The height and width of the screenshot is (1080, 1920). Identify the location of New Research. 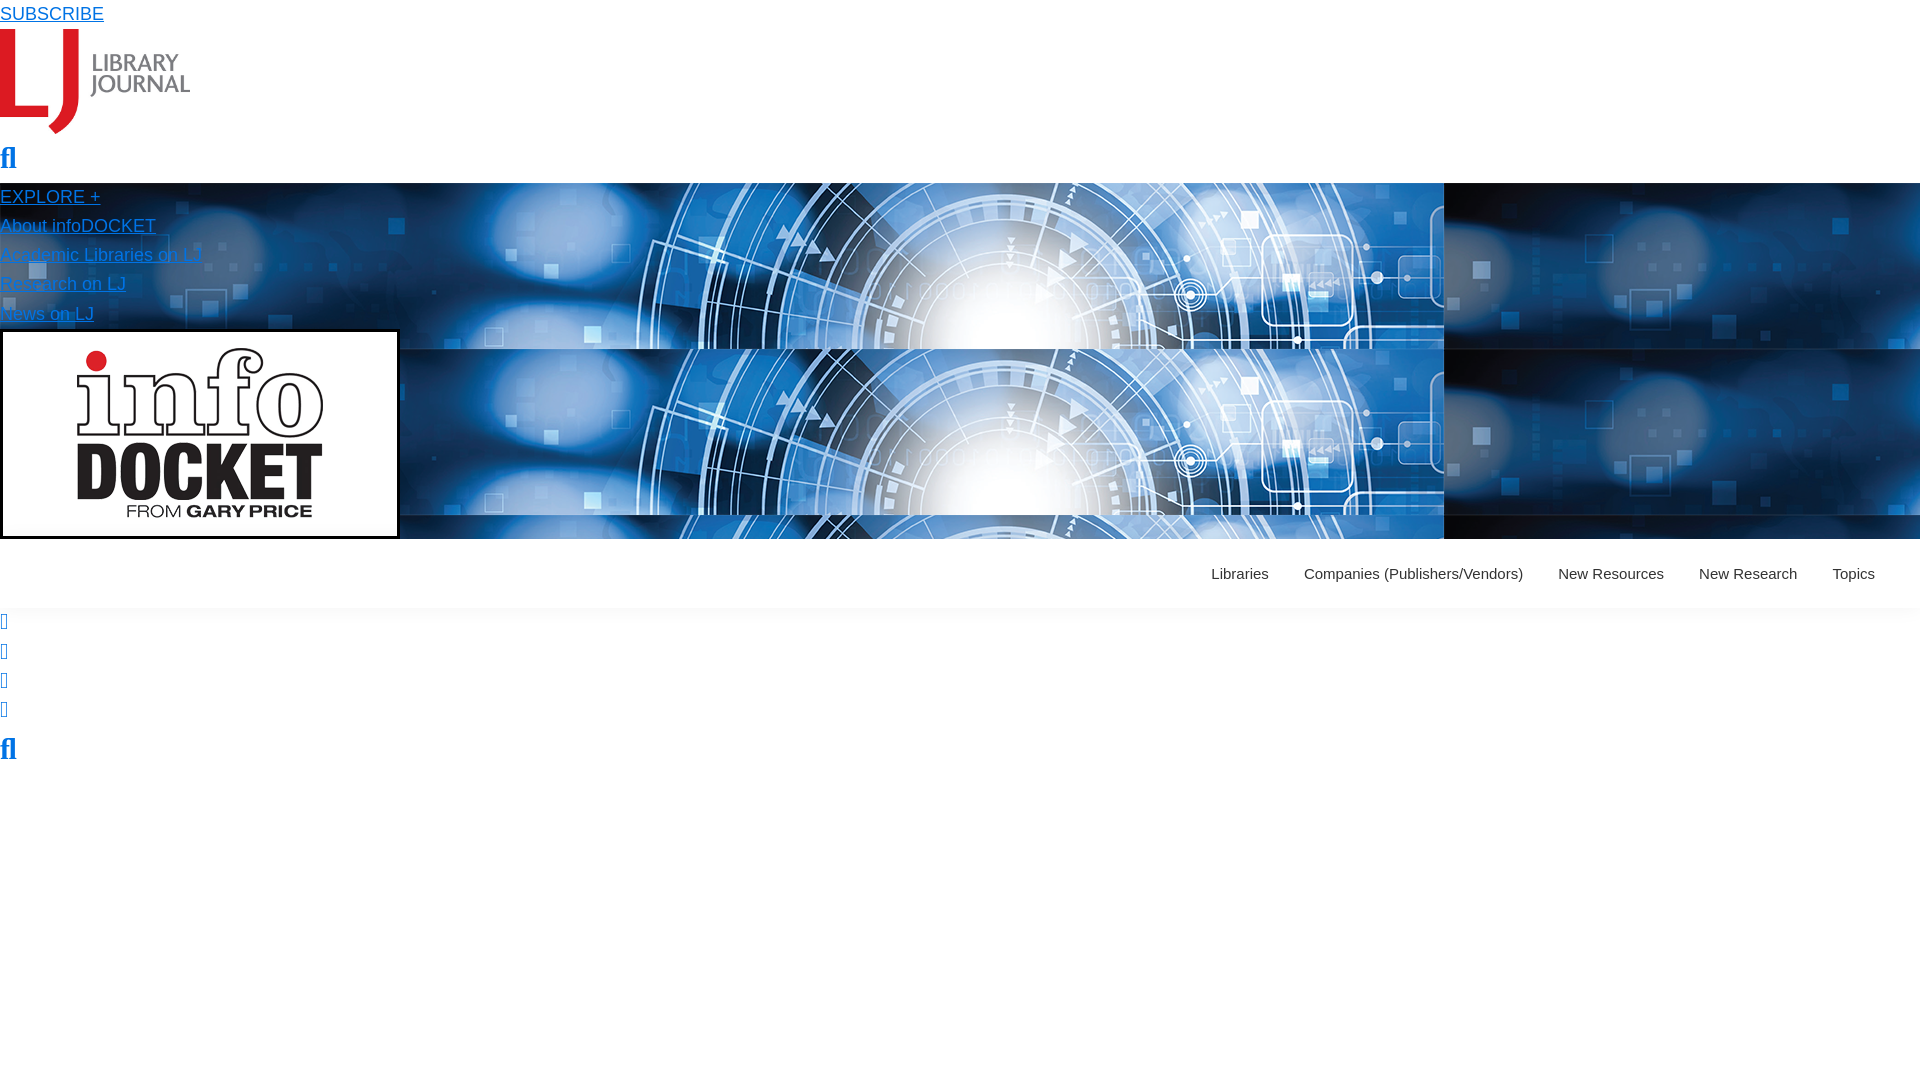
(1748, 573).